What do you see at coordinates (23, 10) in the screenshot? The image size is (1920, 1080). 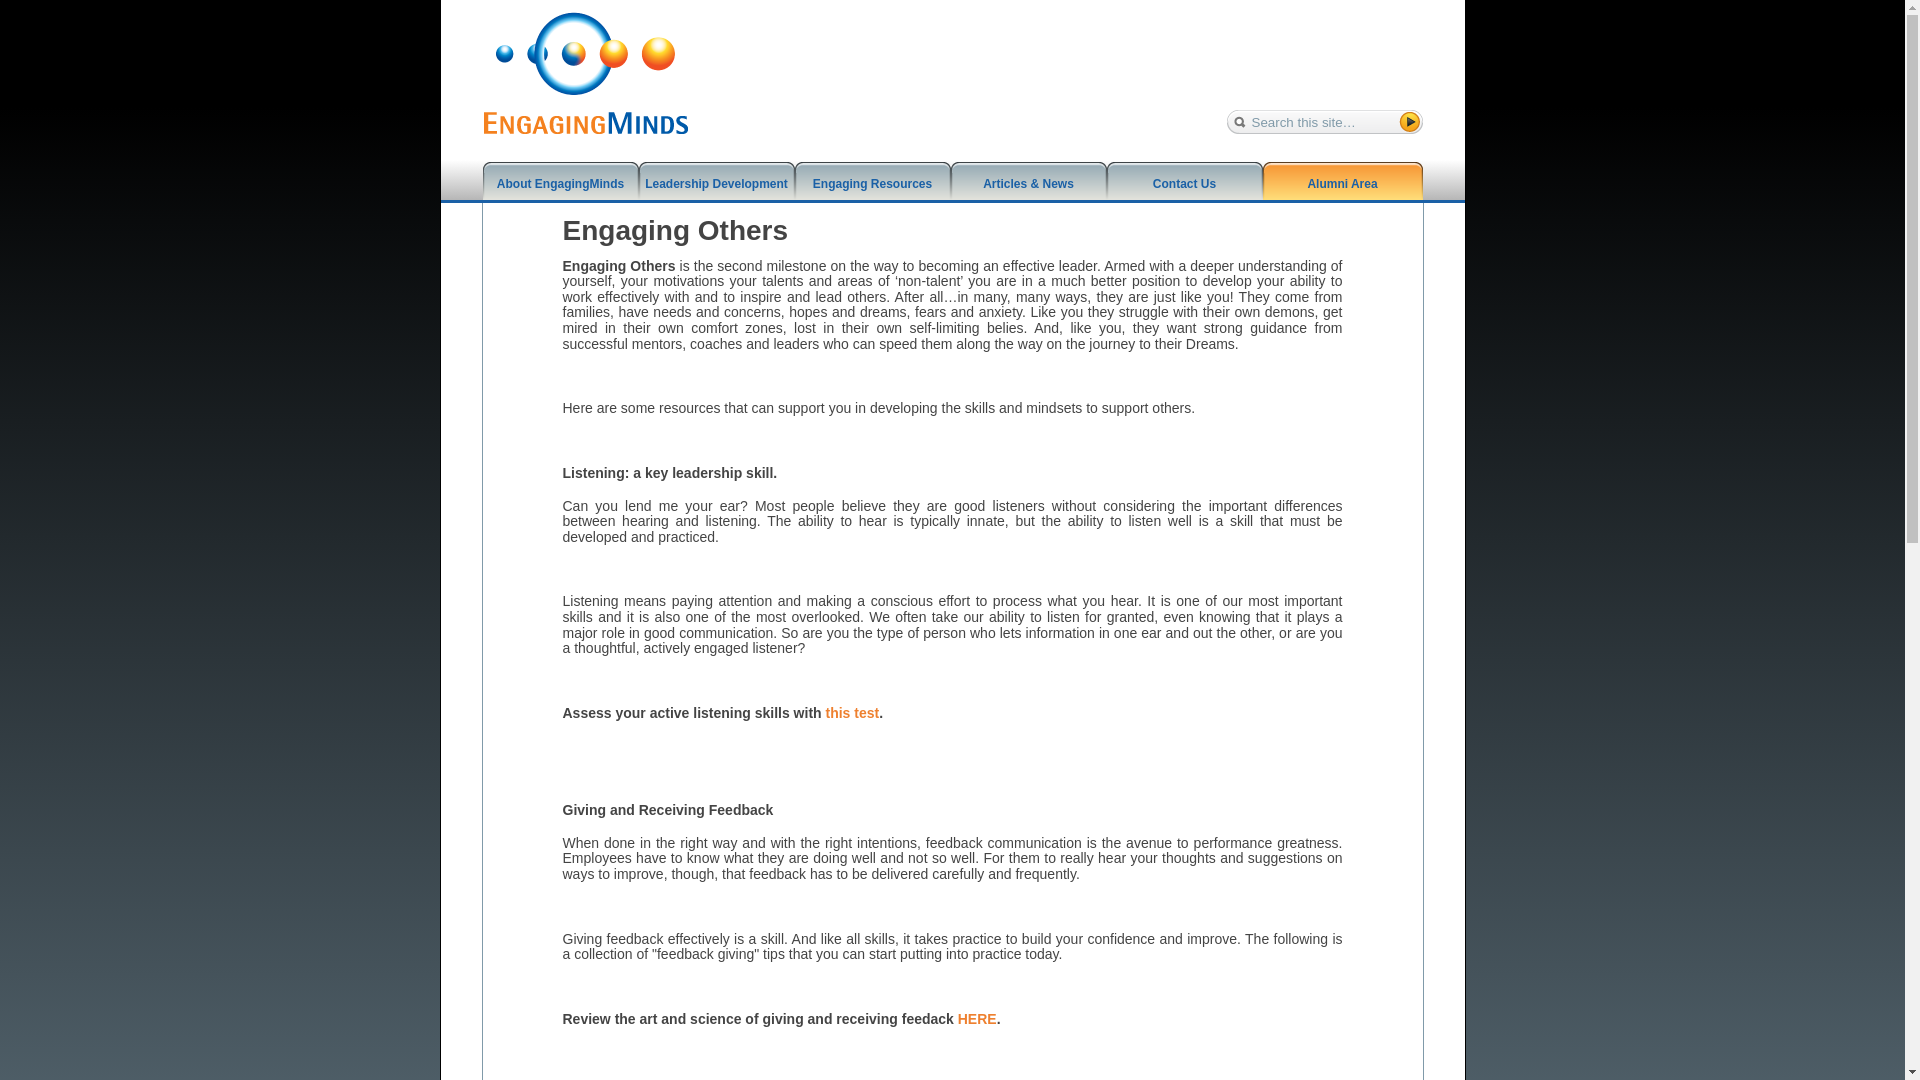 I see `Search` at bounding box center [23, 10].